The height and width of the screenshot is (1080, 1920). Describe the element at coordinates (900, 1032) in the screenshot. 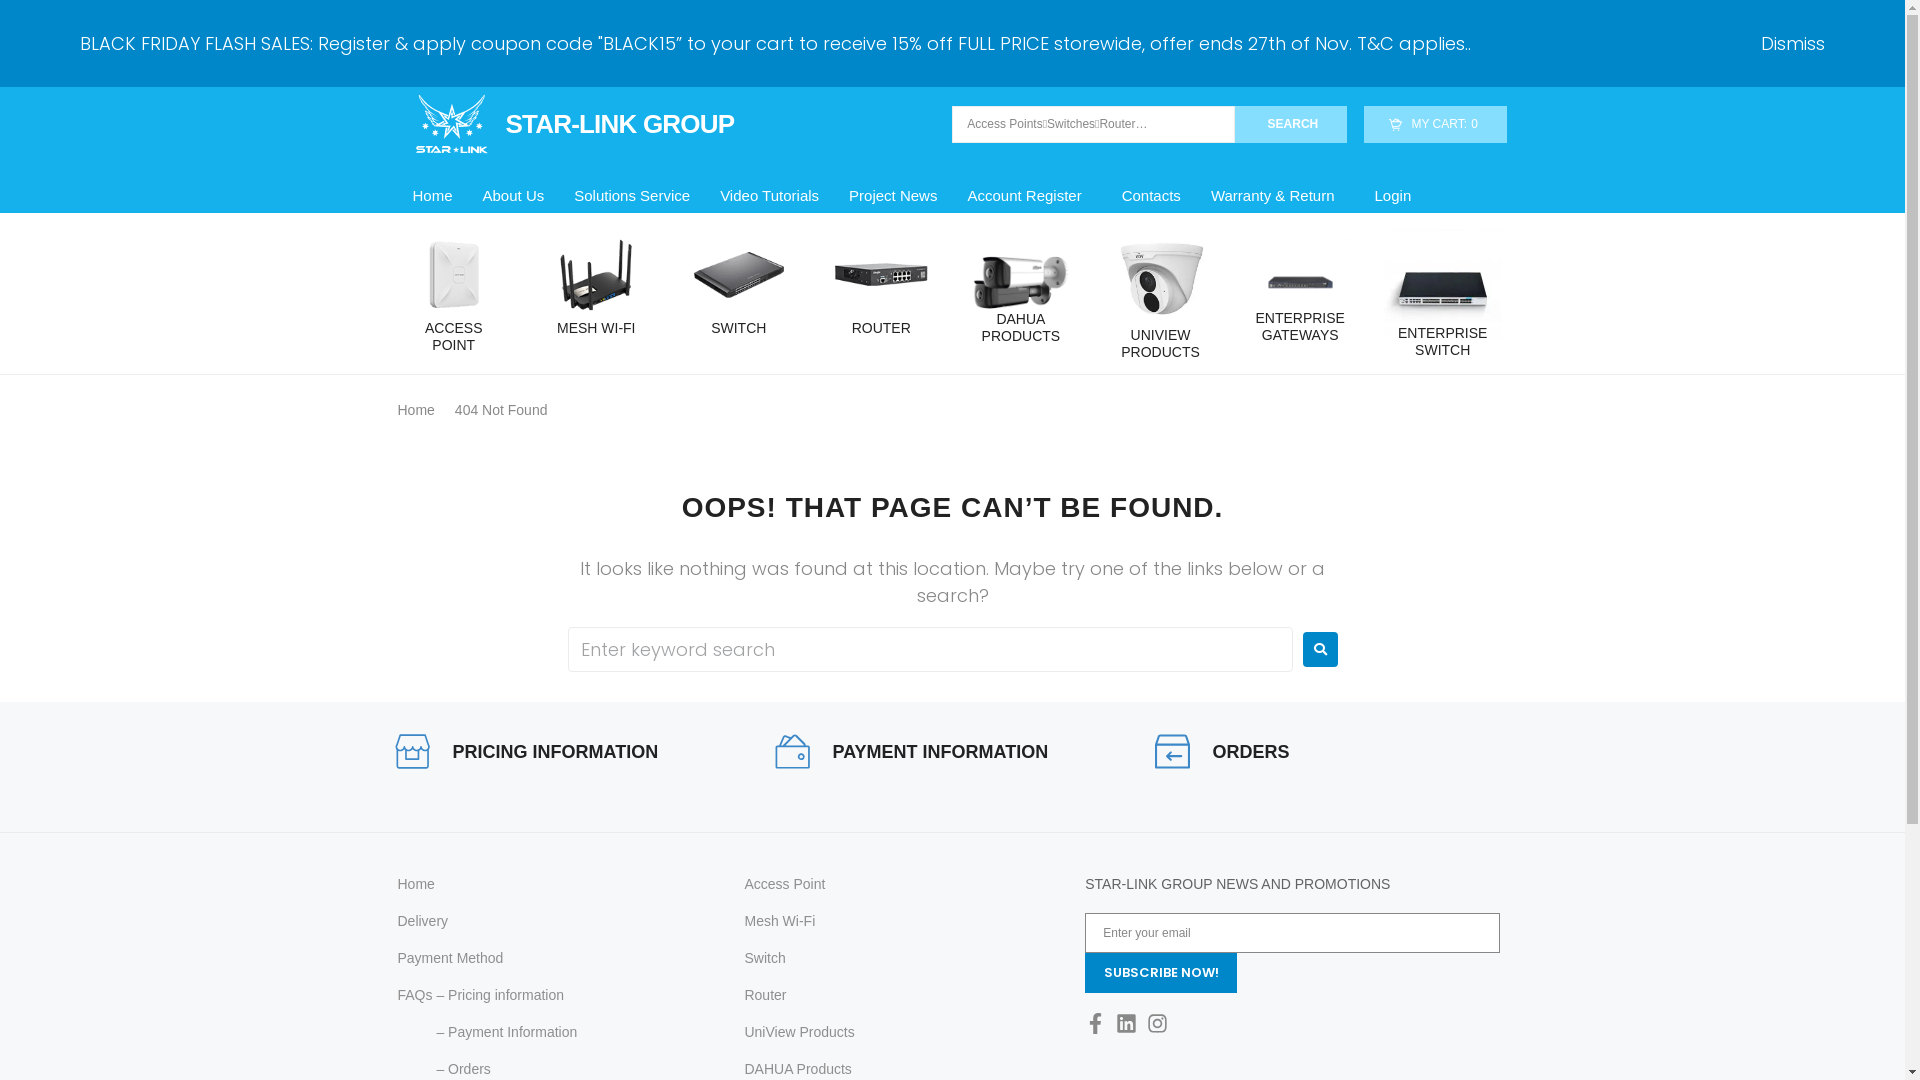

I see `UniView Products` at that location.